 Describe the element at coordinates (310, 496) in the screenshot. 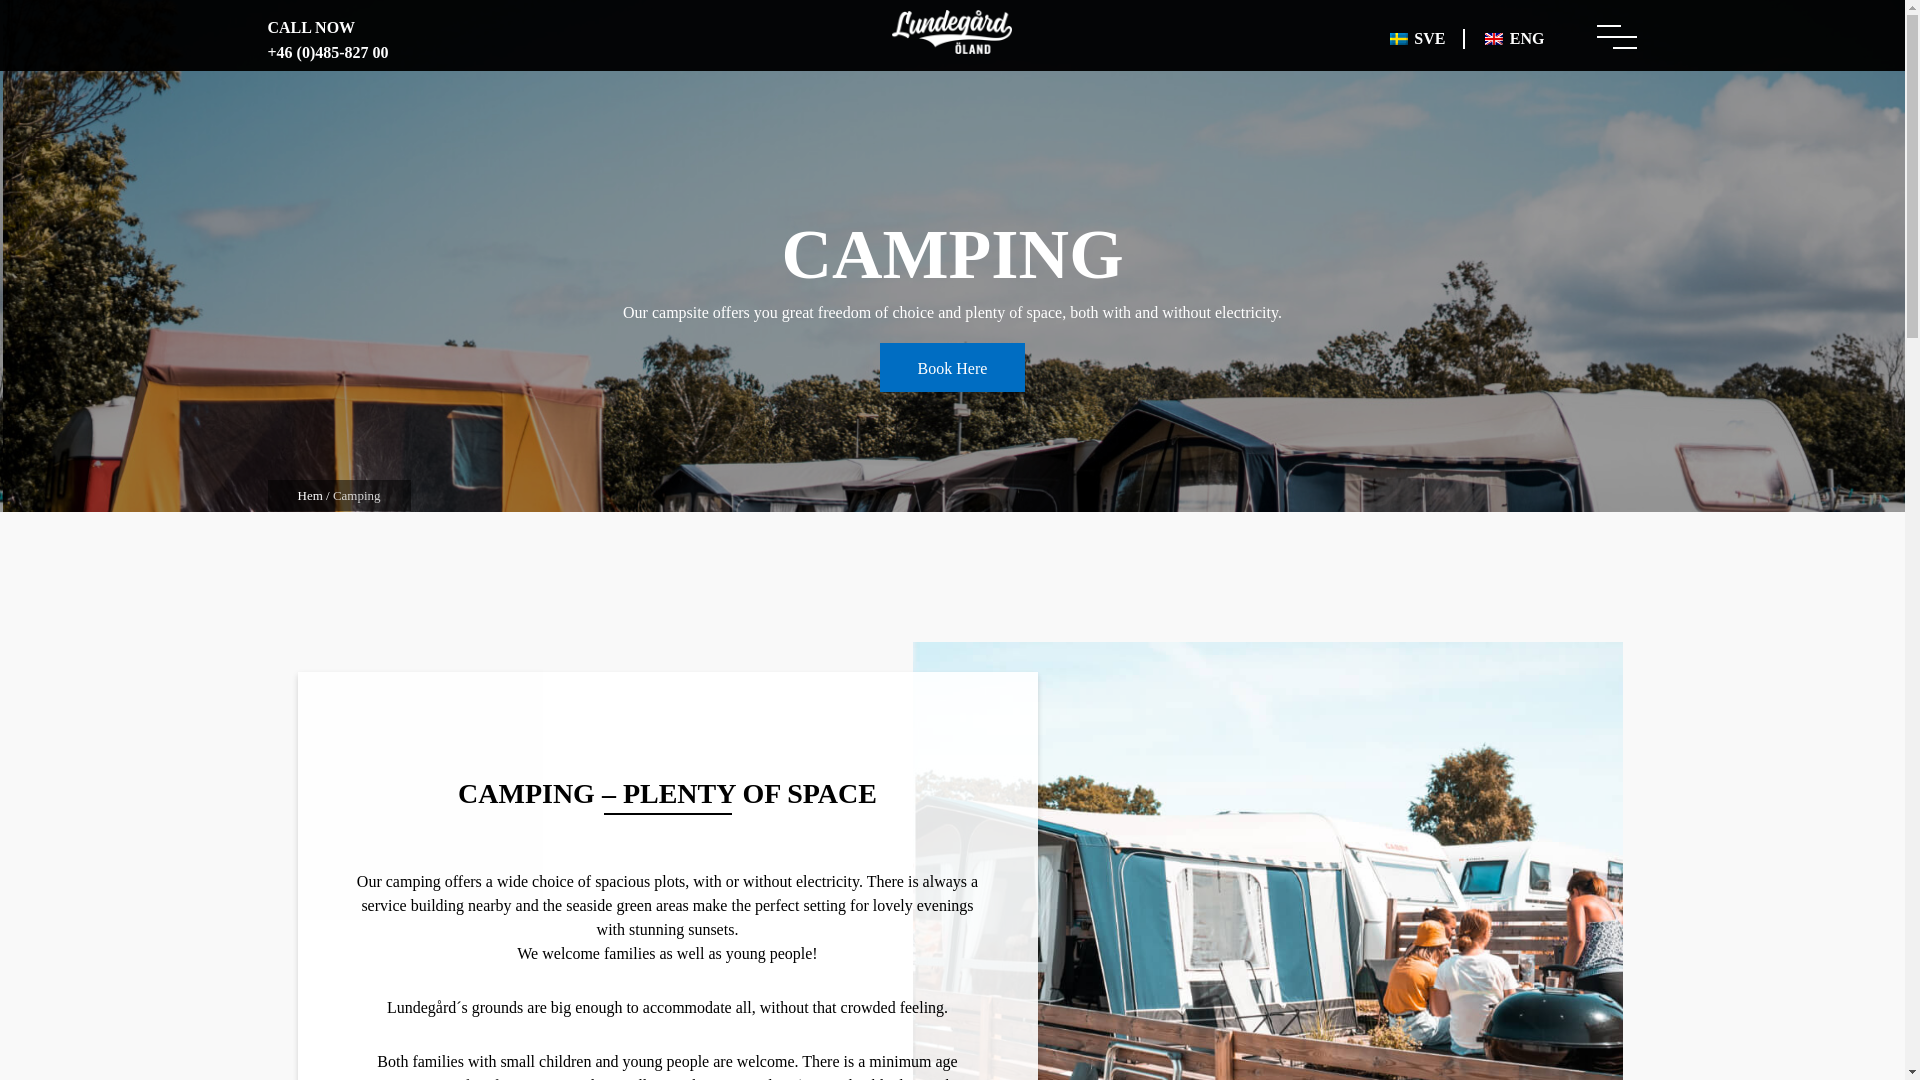

I see `Hem` at that location.